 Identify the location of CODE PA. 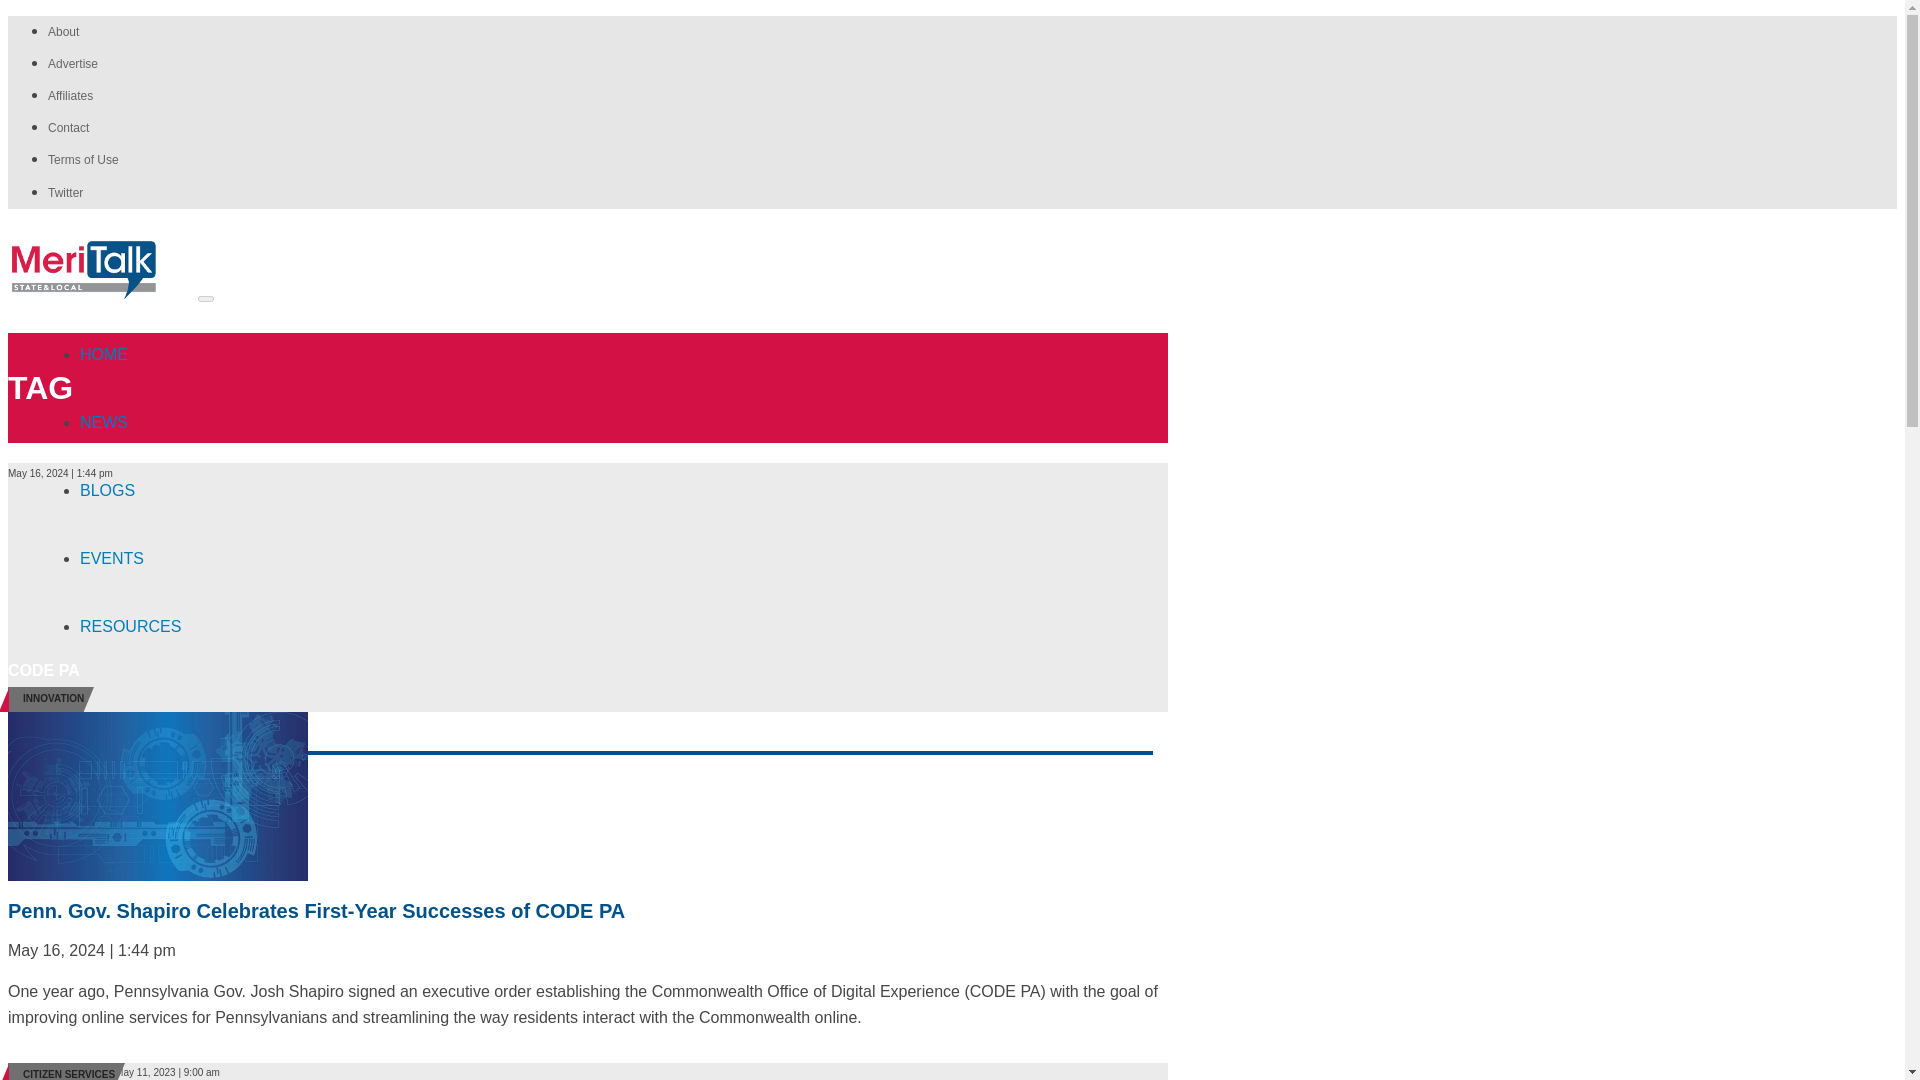
(44, 670).